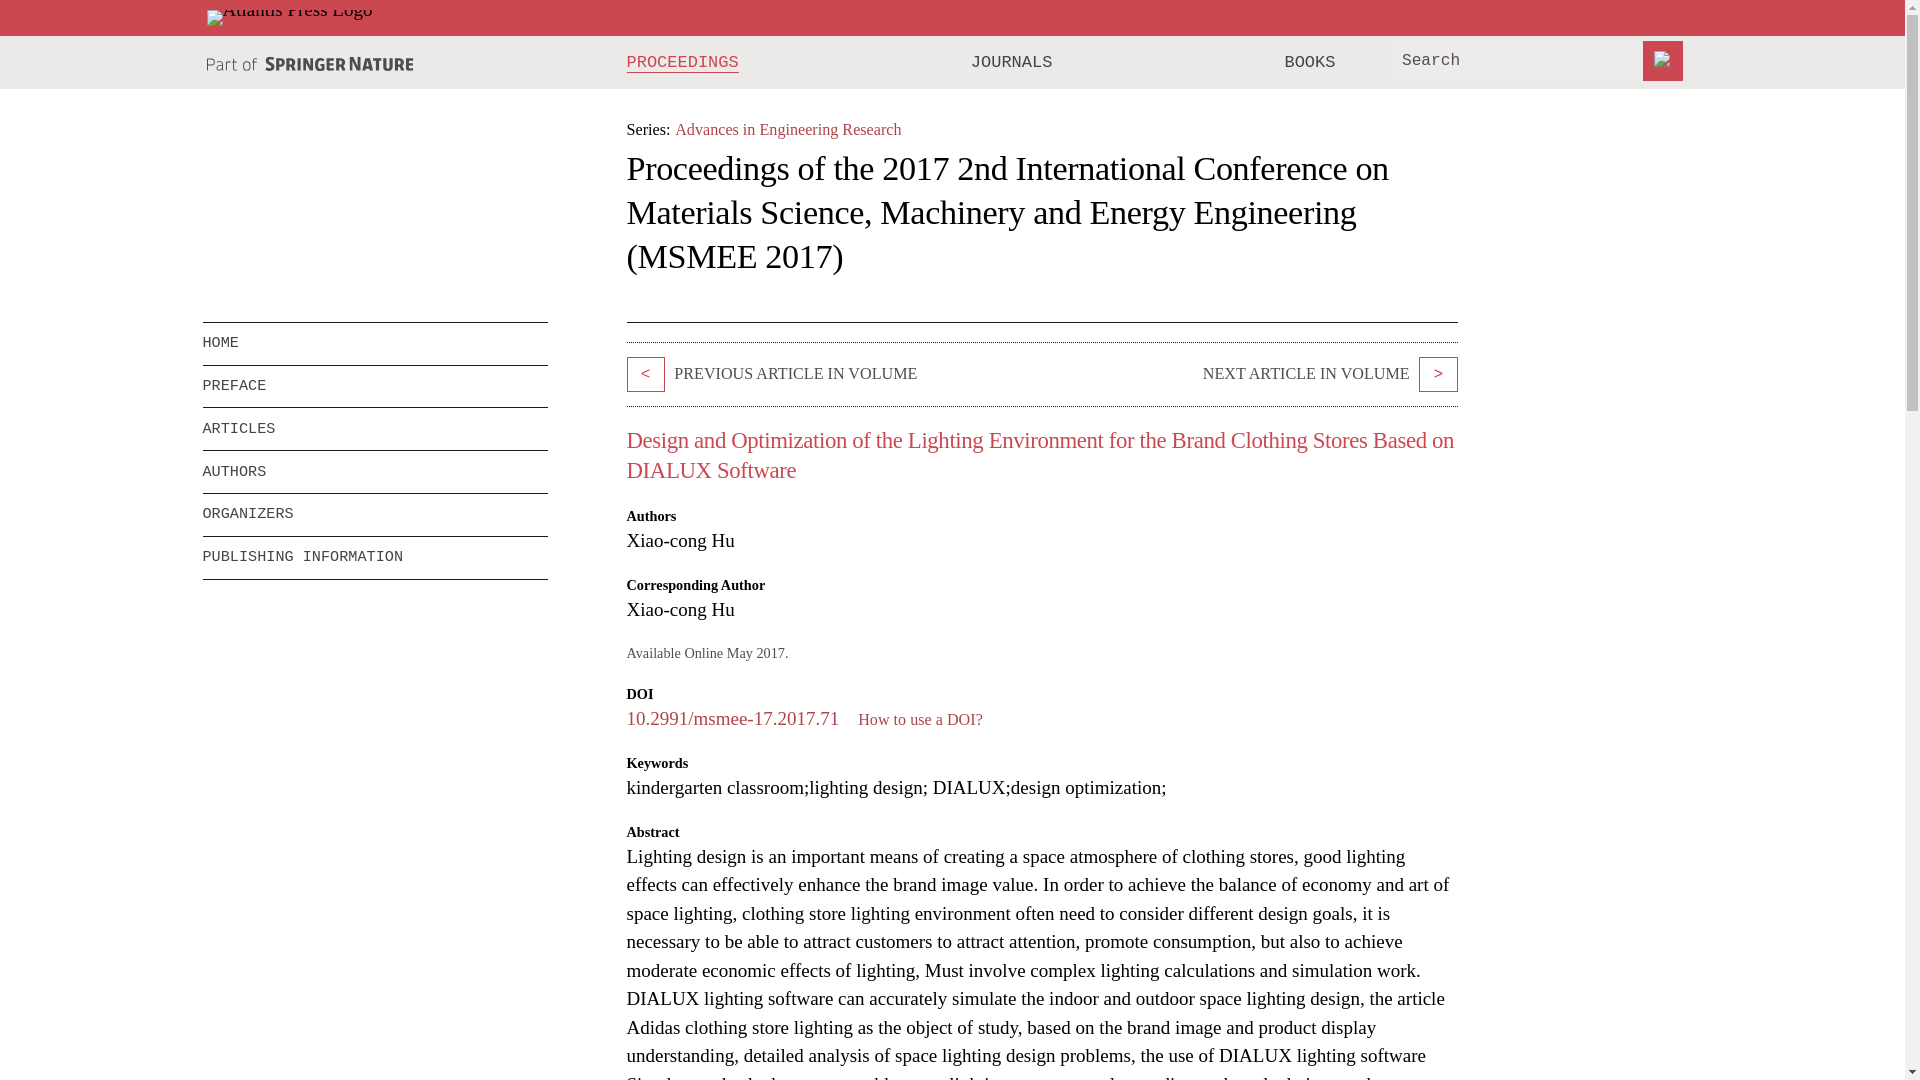 The image size is (1920, 1080). I want to click on ARTICLES, so click(374, 429).